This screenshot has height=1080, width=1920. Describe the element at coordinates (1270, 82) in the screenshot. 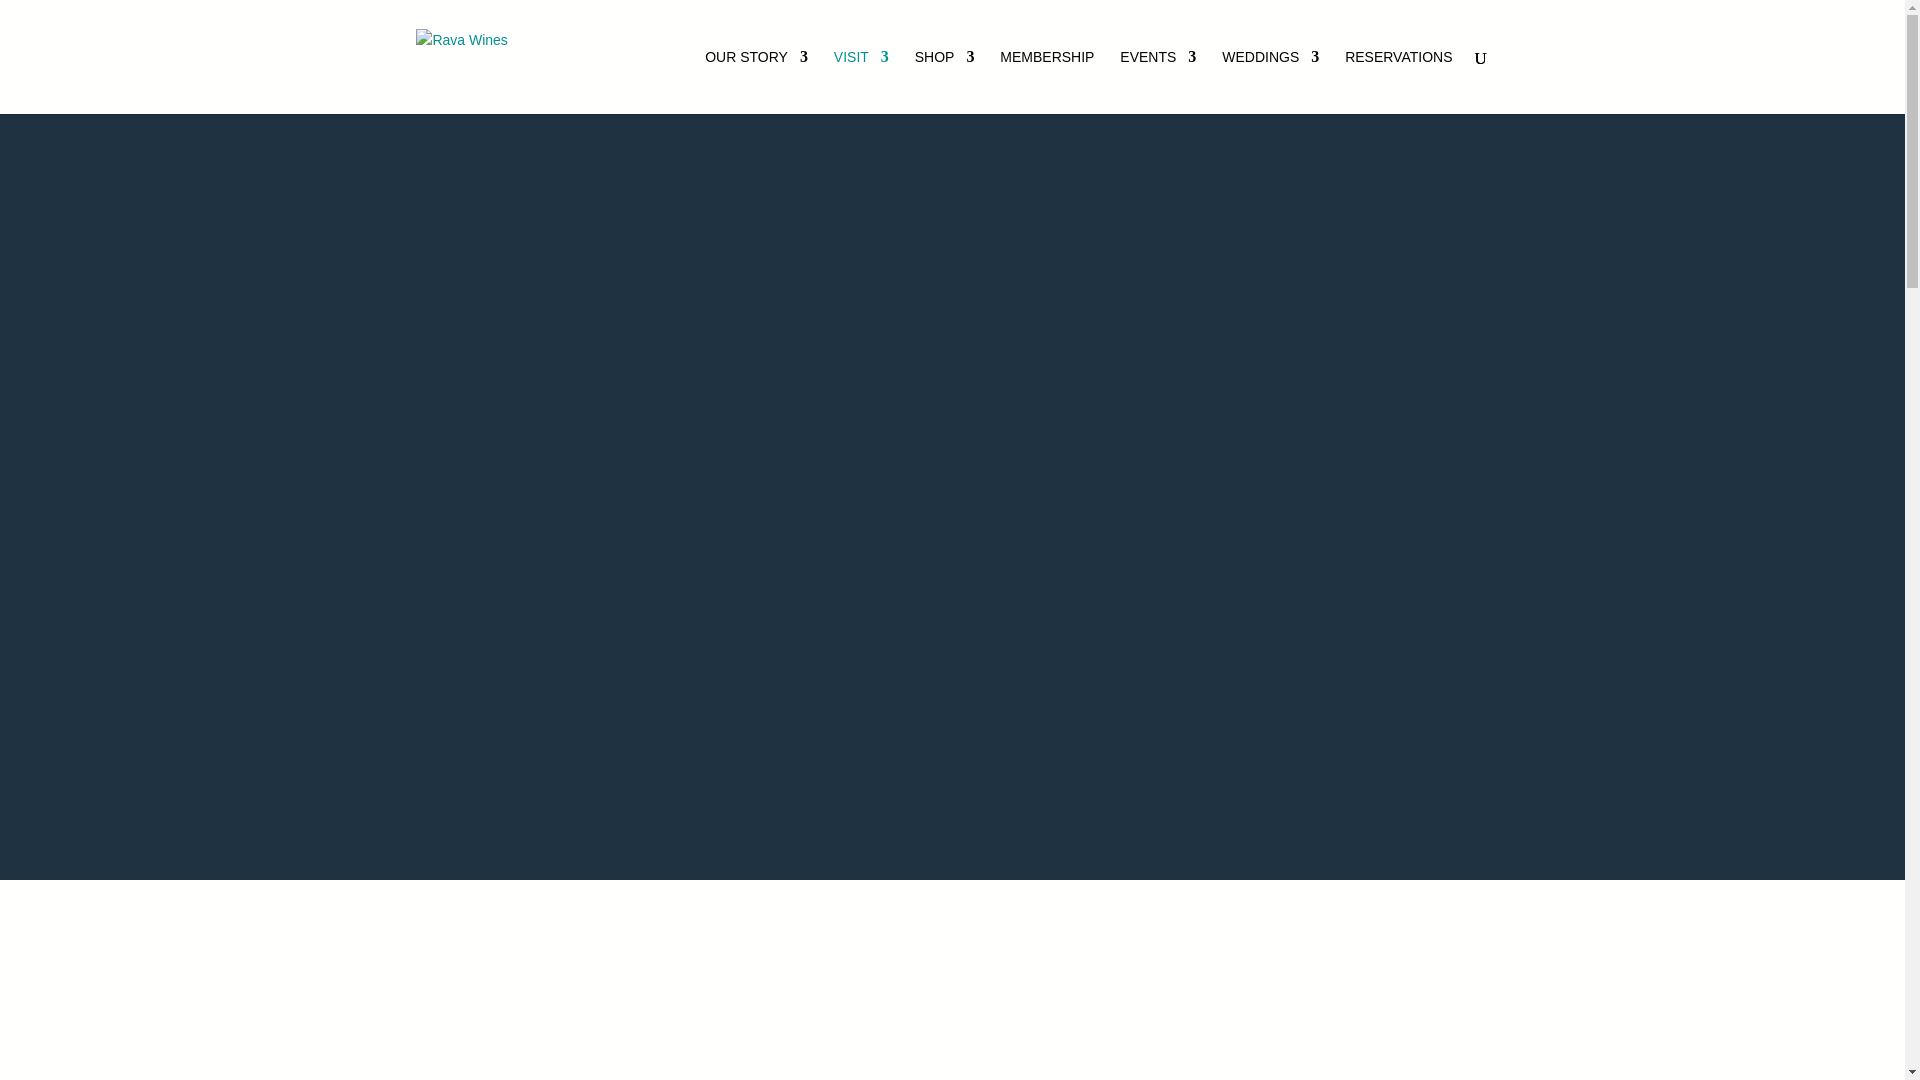

I see `WEDDINGS` at that location.